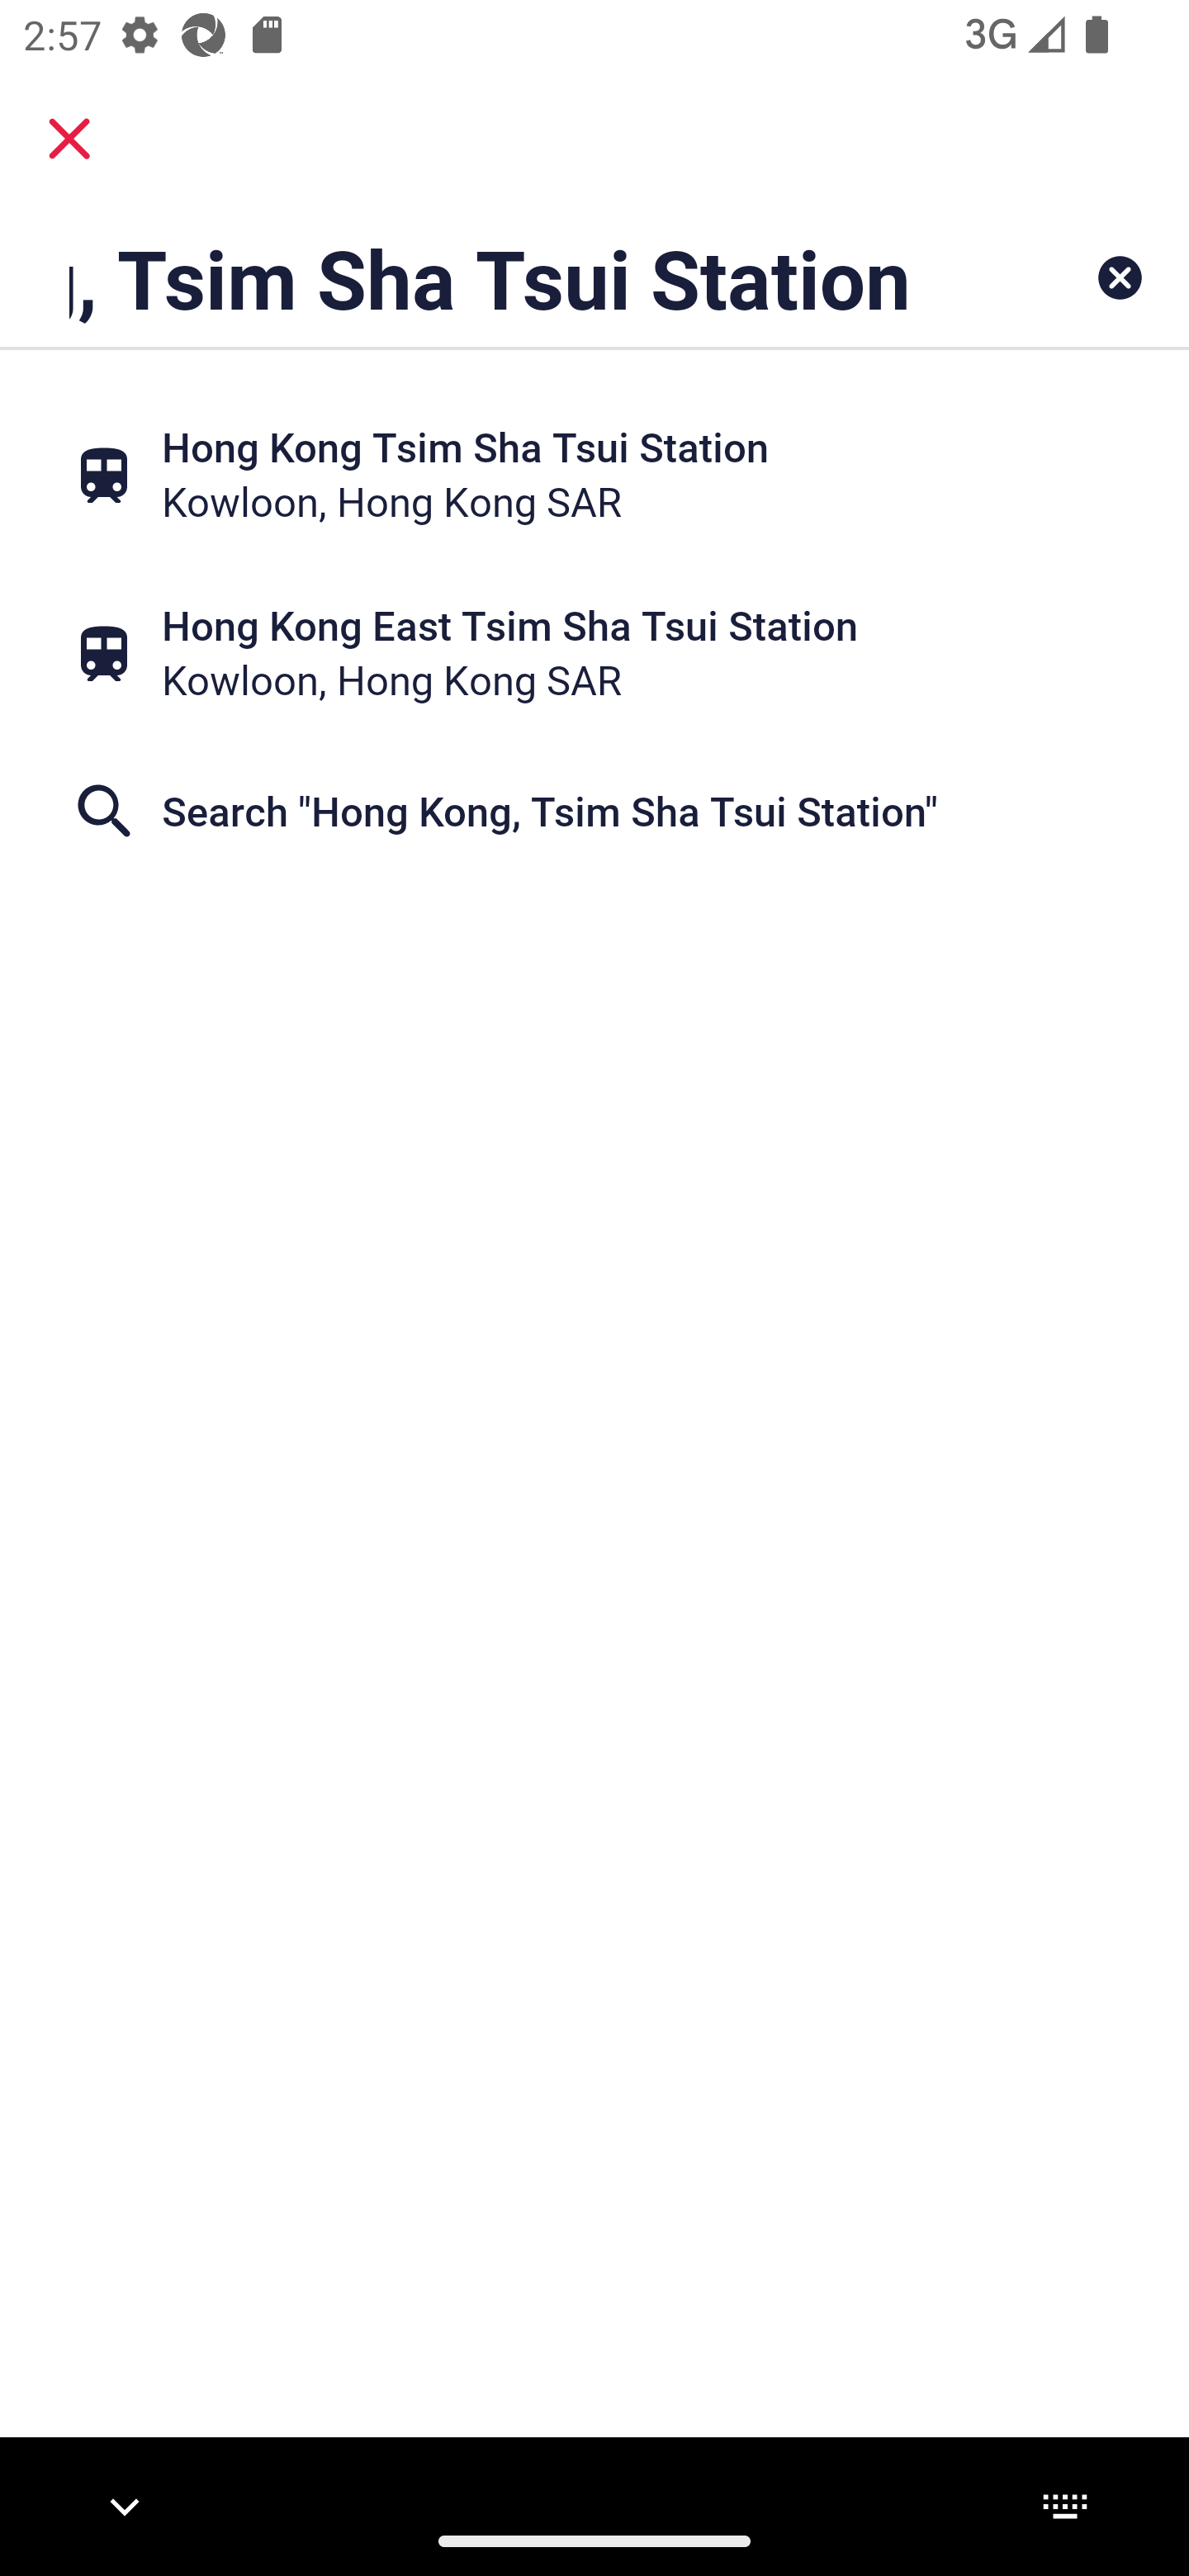  What do you see at coordinates (594, 811) in the screenshot?
I see `Search "Hong Kong, Tsim Sha Tsui Station"` at bounding box center [594, 811].